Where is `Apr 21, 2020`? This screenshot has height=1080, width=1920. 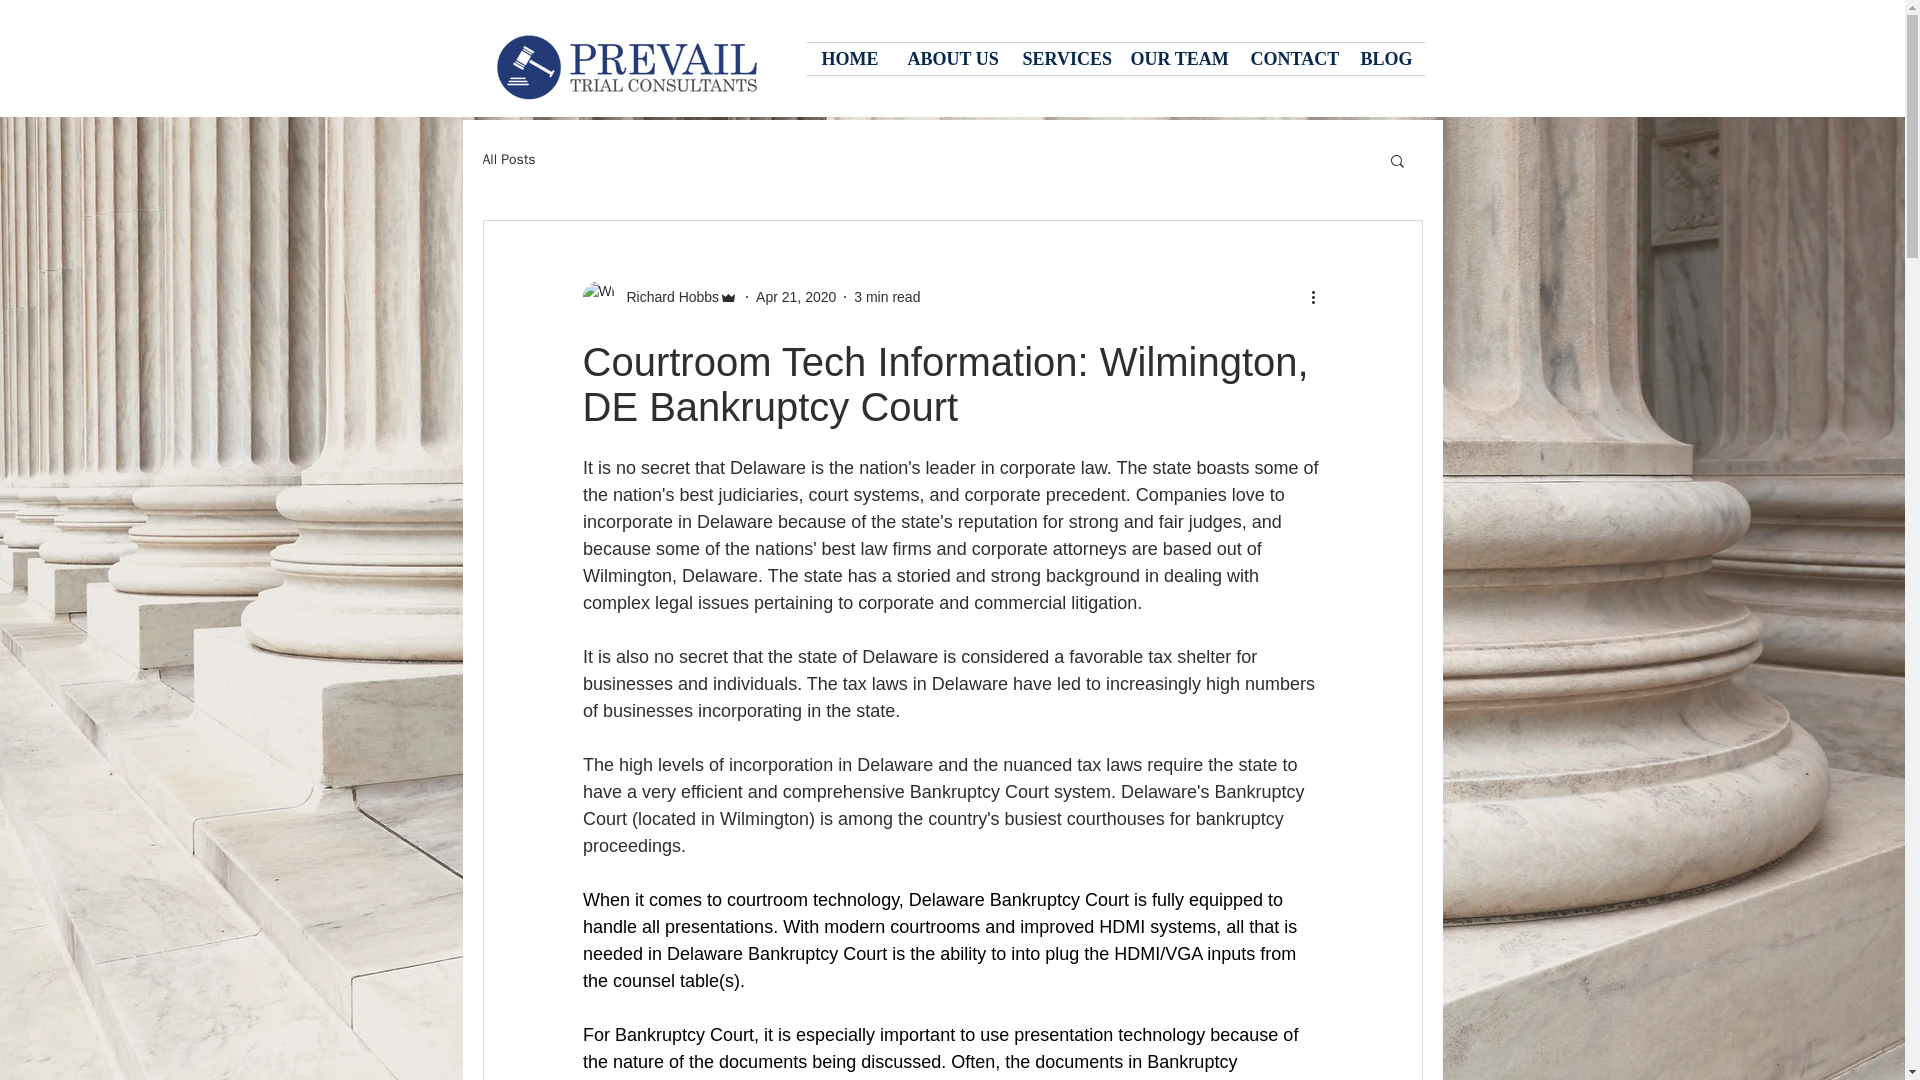 Apr 21, 2020 is located at coordinates (796, 296).